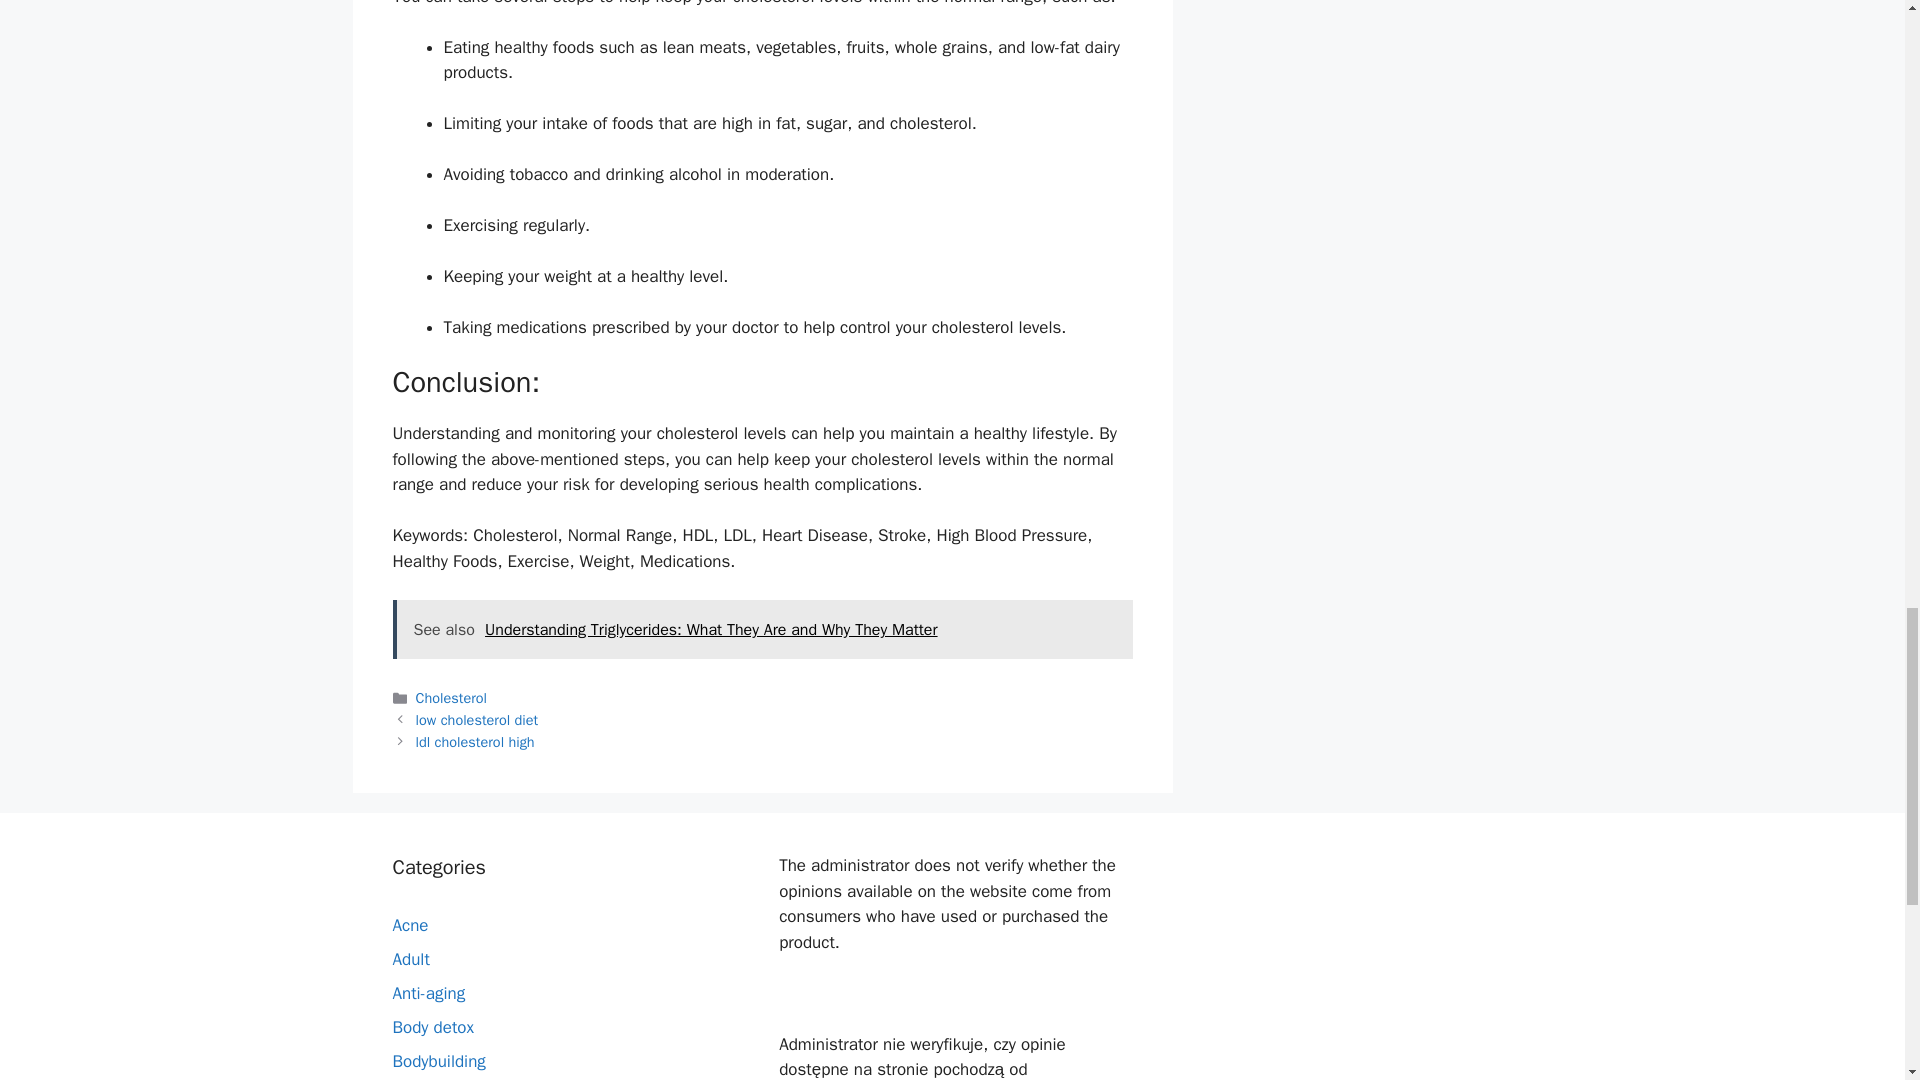  Describe the element at coordinates (478, 720) in the screenshot. I see `low cholesterol diet` at that location.